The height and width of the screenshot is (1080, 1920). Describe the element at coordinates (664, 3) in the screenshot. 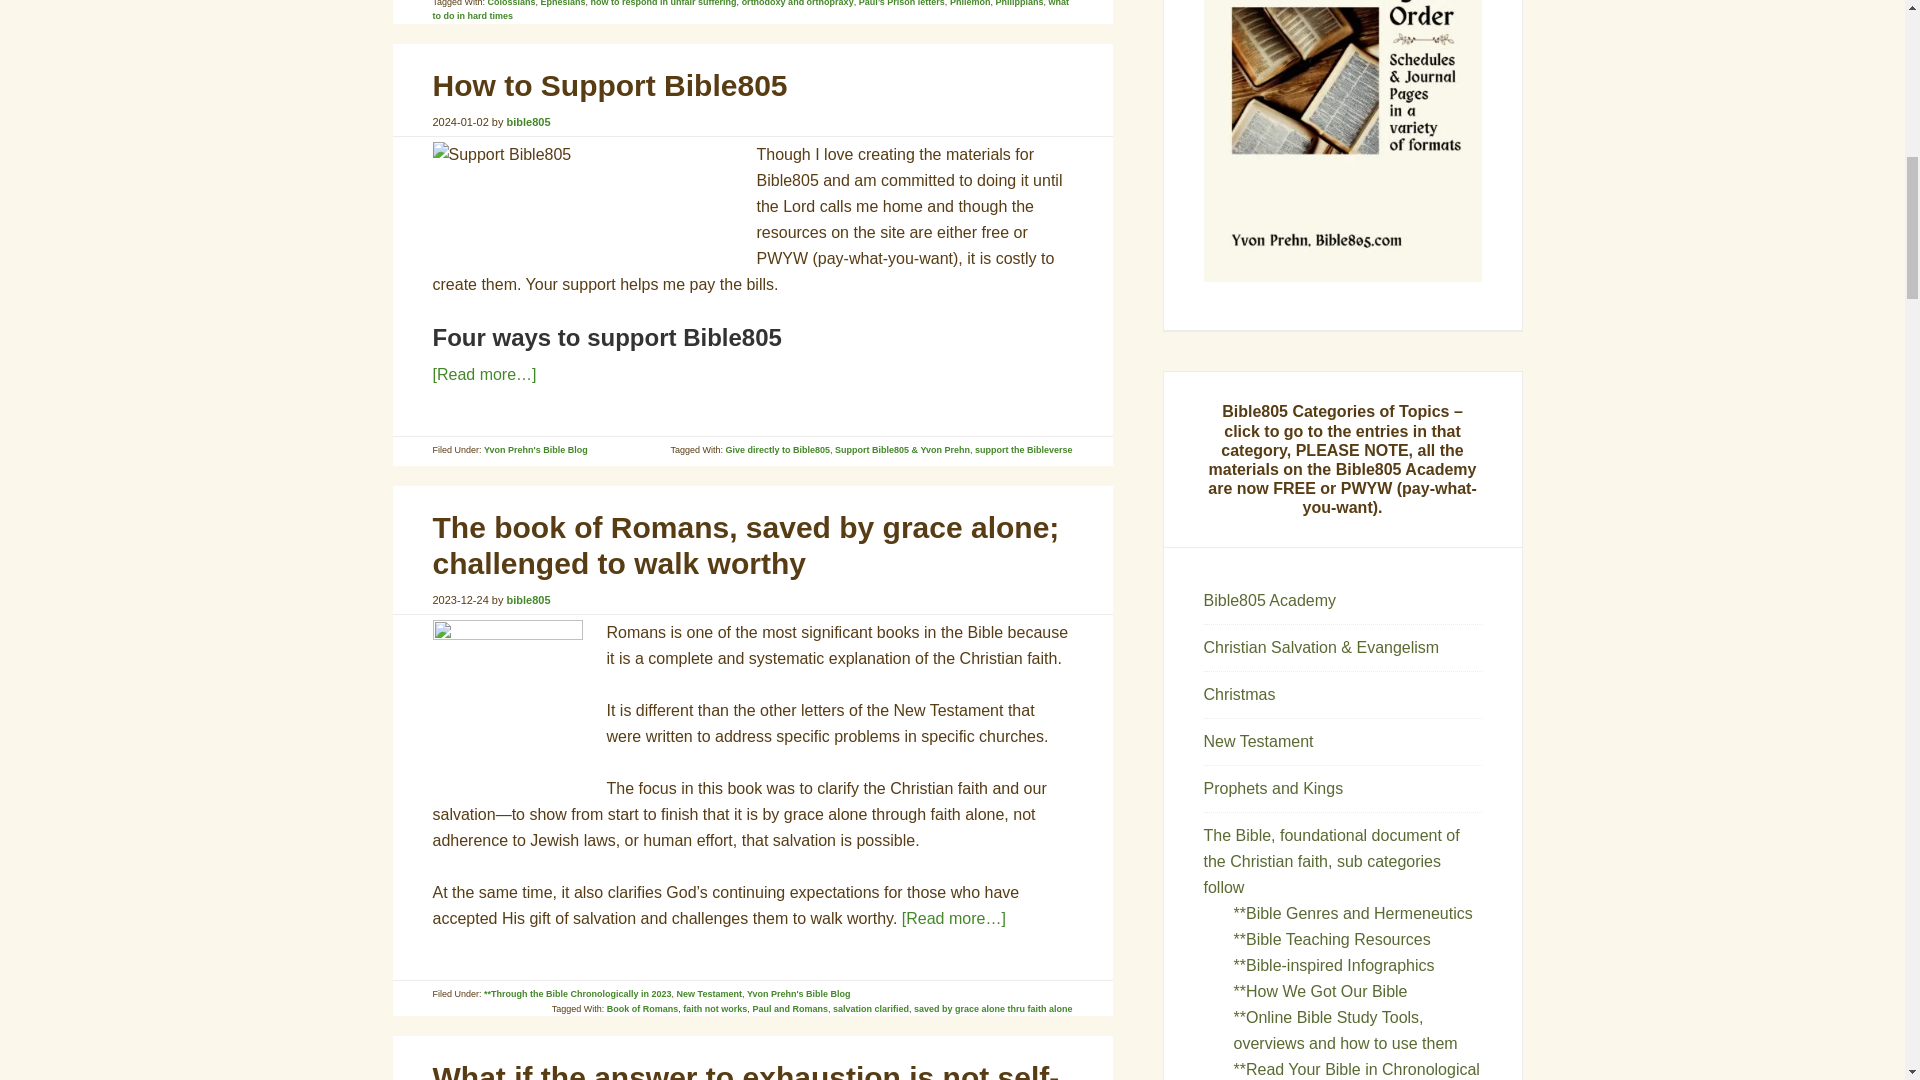

I see `how to respond in unfair suffering` at that location.